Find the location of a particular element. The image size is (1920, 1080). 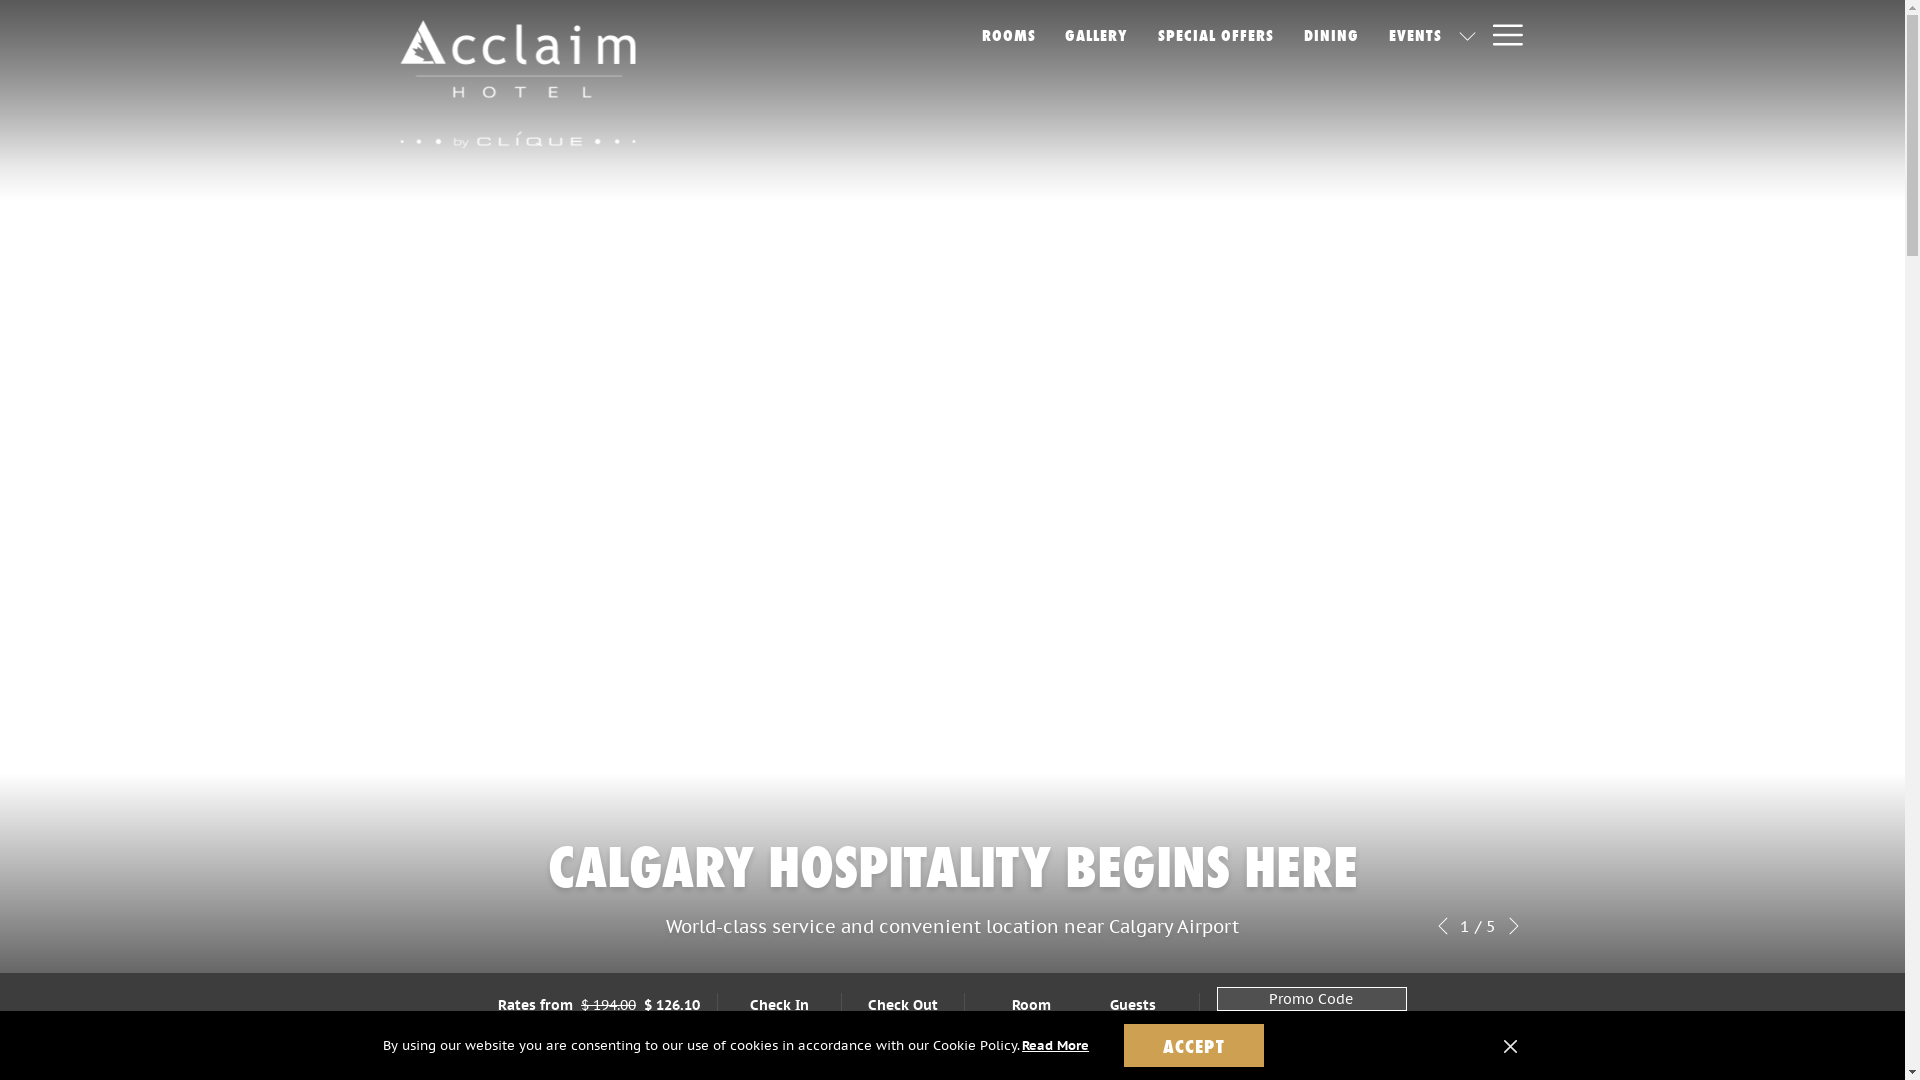

Previous is located at coordinates (1443, 926).